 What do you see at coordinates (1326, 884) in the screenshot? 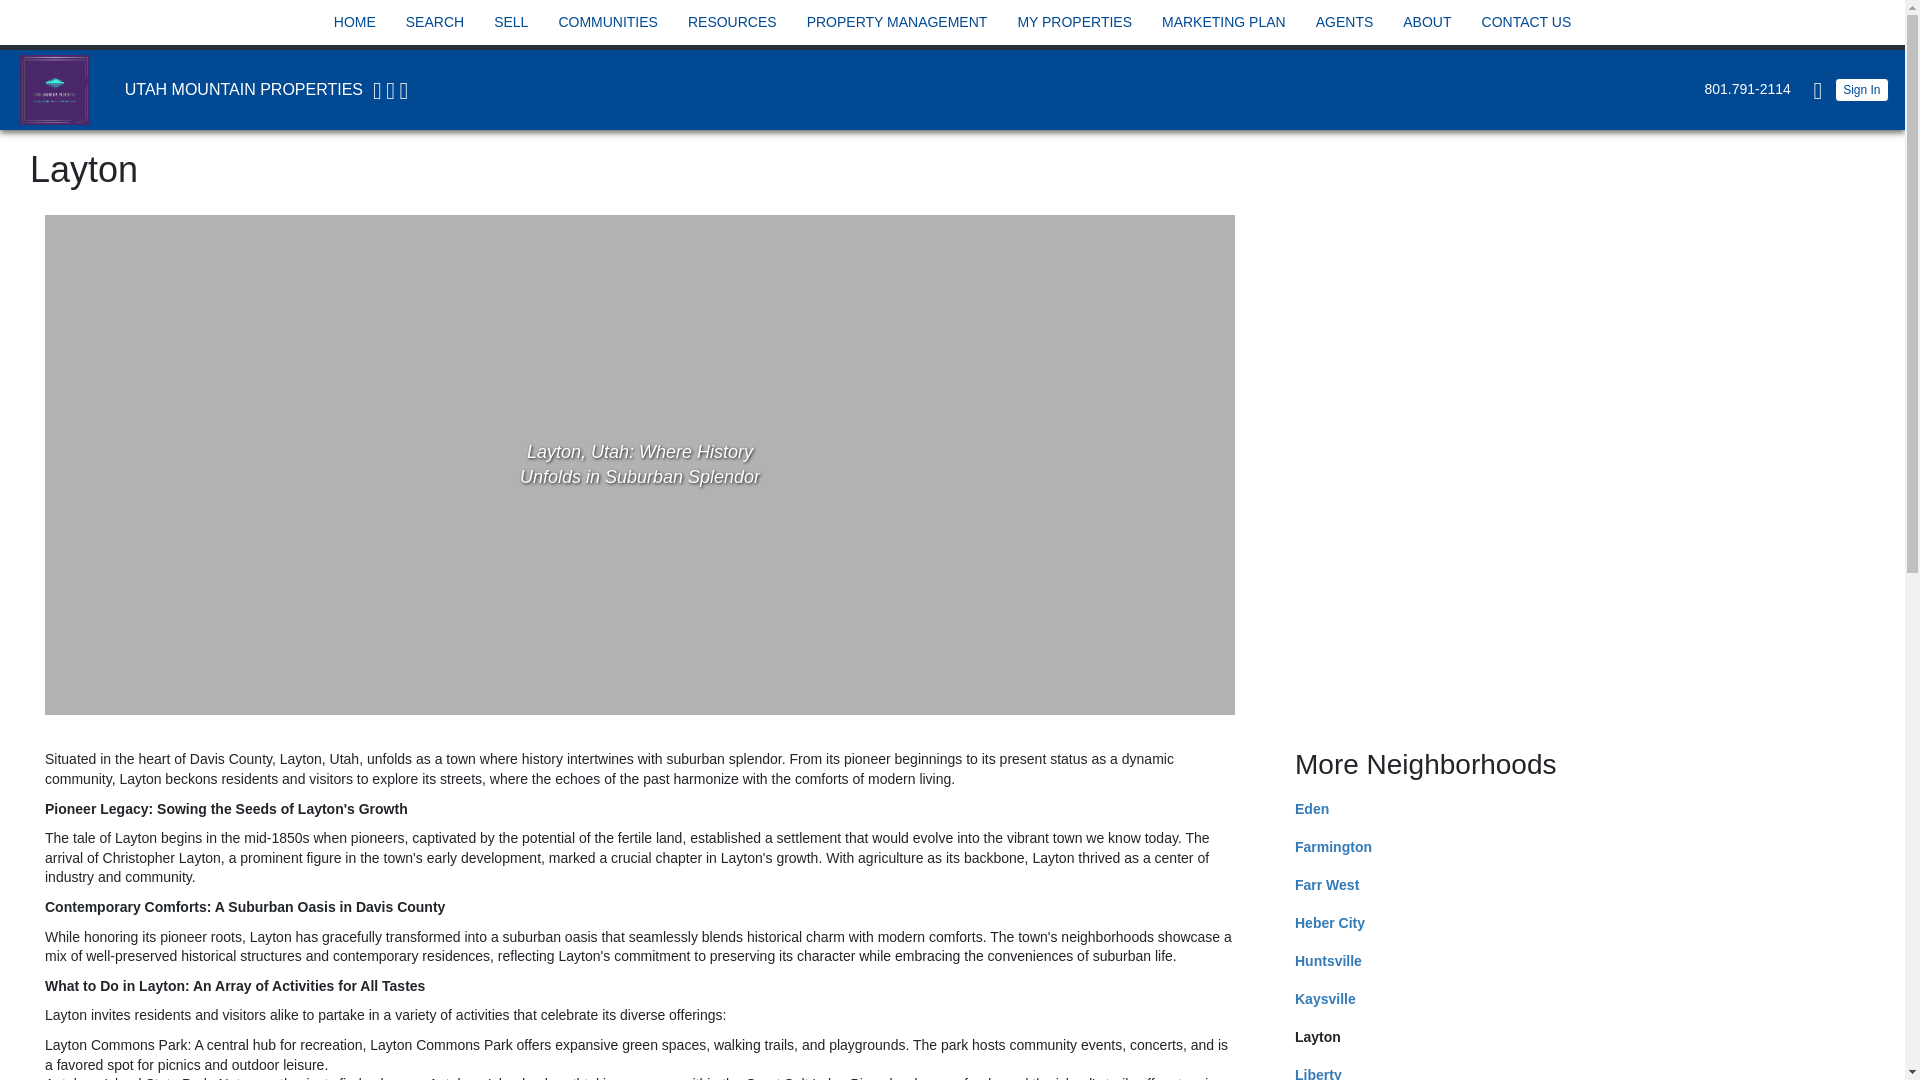
I see `Farr West` at bounding box center [1326, 884].